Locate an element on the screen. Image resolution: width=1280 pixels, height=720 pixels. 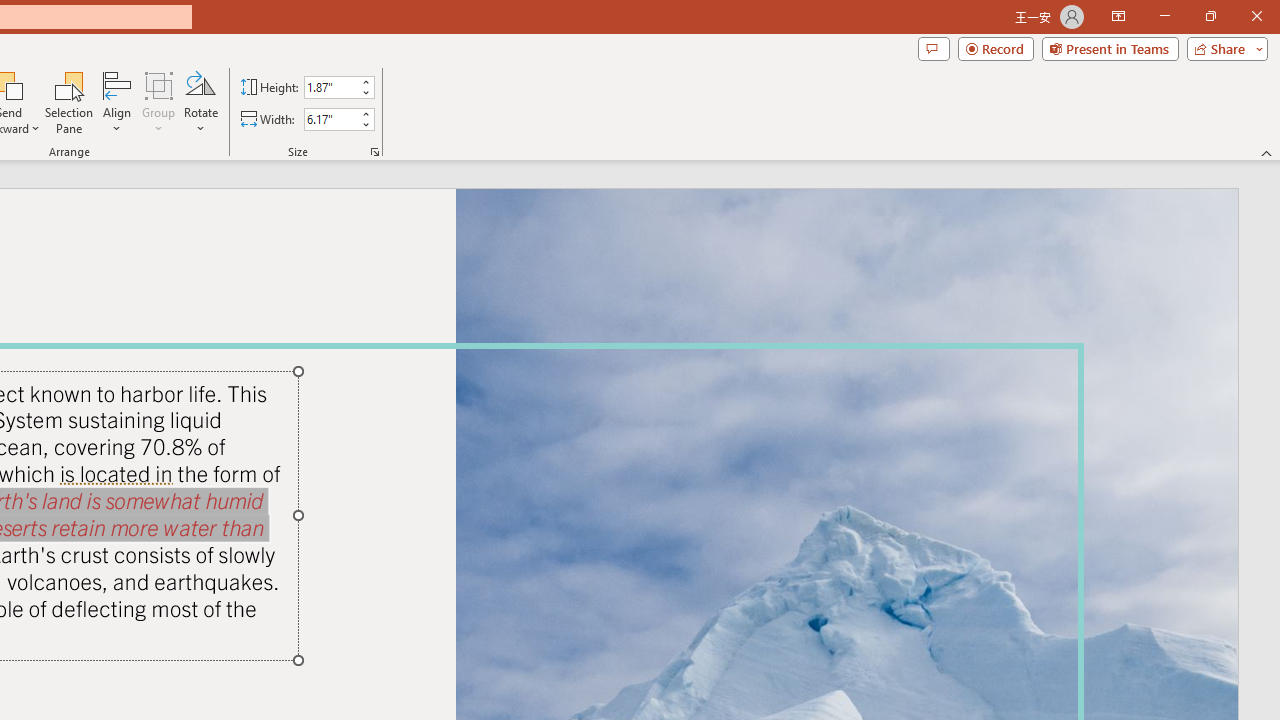
Share is located at coordinates (1223, 48).